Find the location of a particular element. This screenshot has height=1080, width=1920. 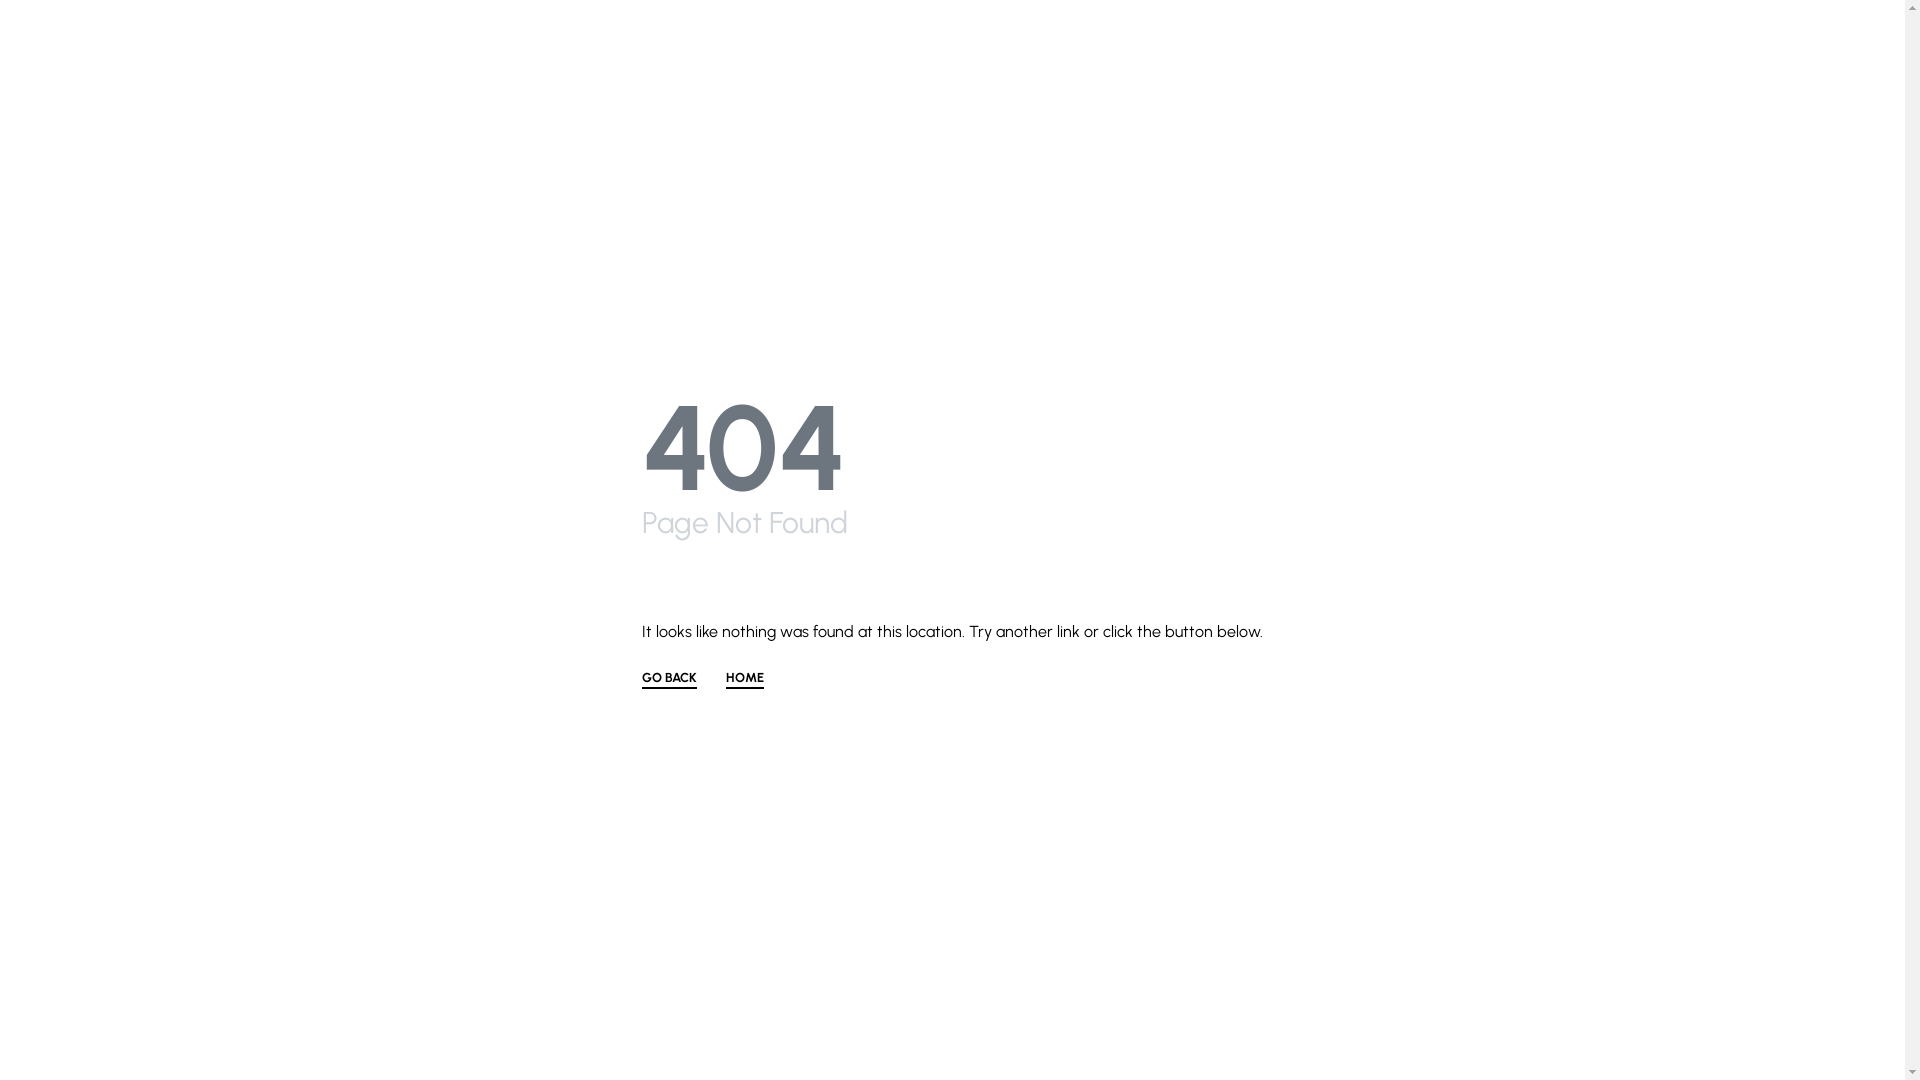

GO BACK is located at coordinates (670, 680).